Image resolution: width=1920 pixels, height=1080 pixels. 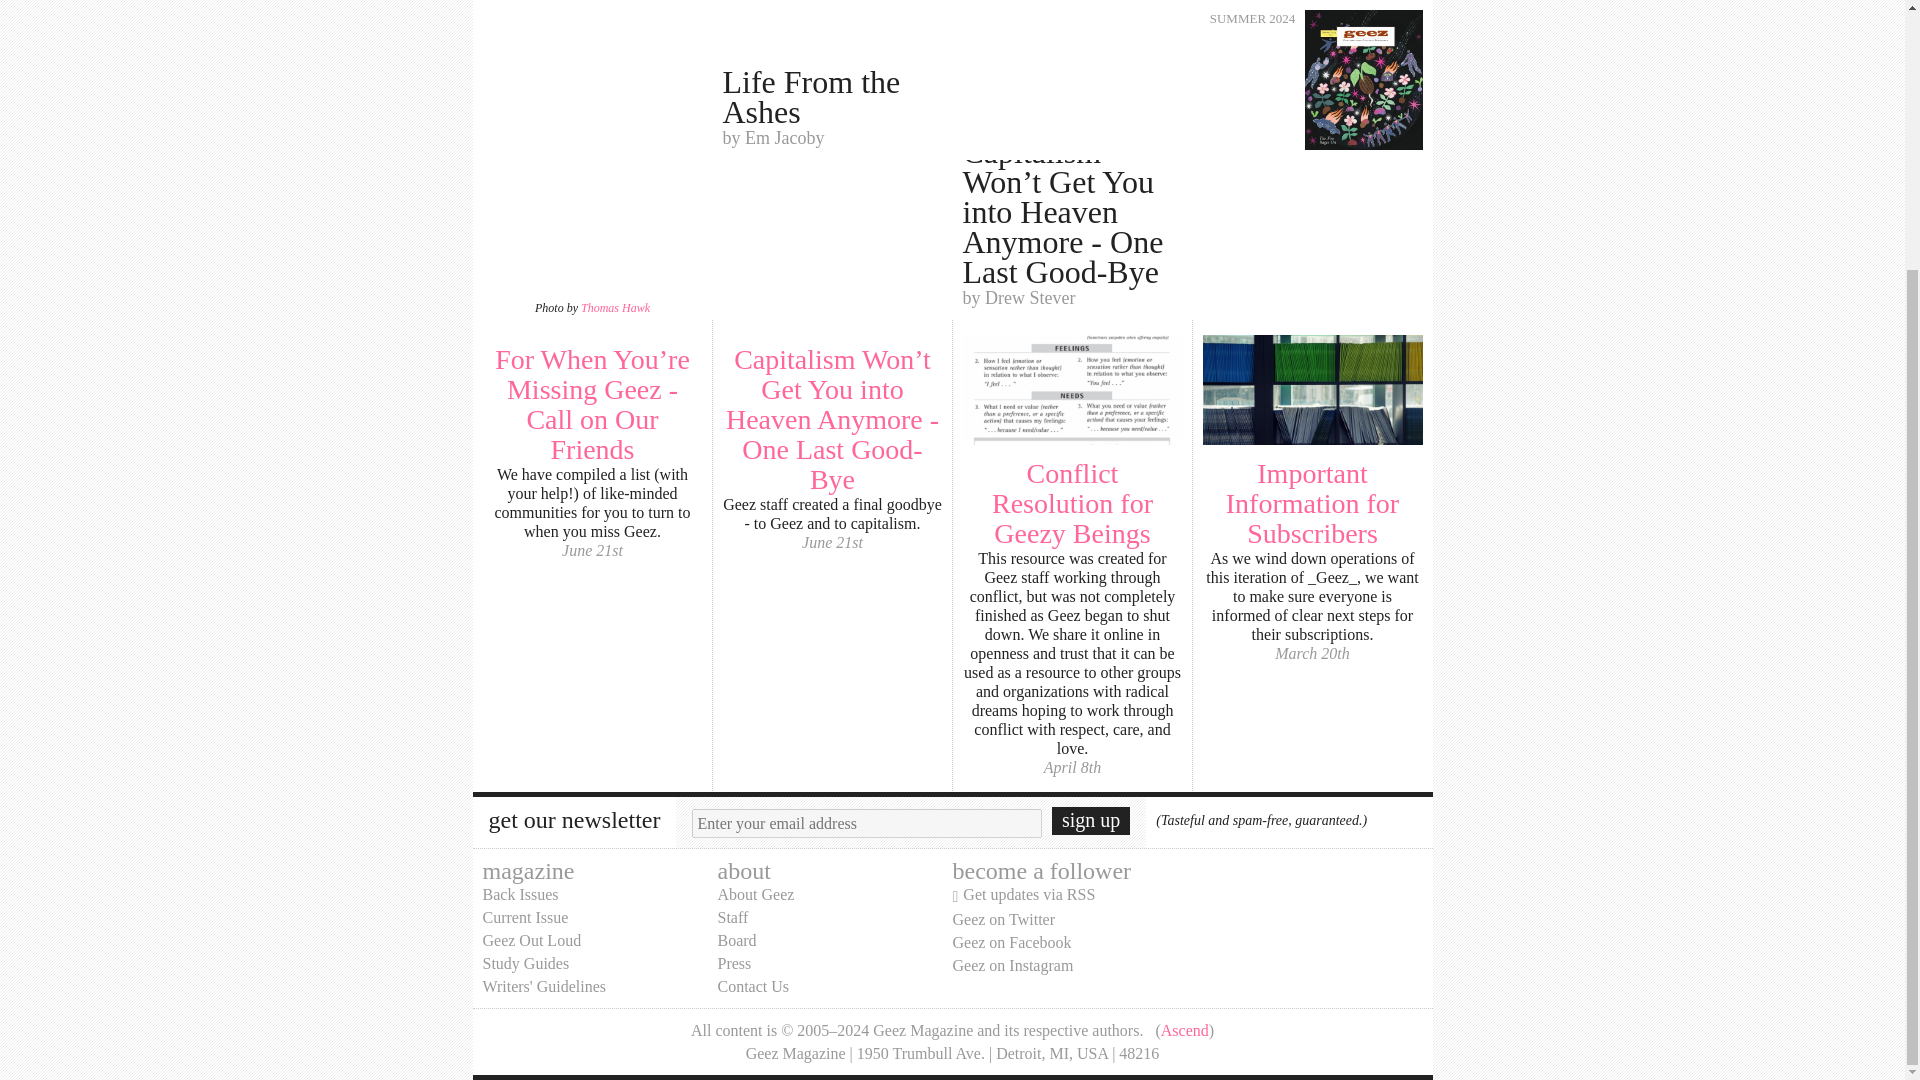 What do you see at coordinates (531, 940) in the screenshot?
I see `Geez Out Loud` at bounding box center [531, 940].